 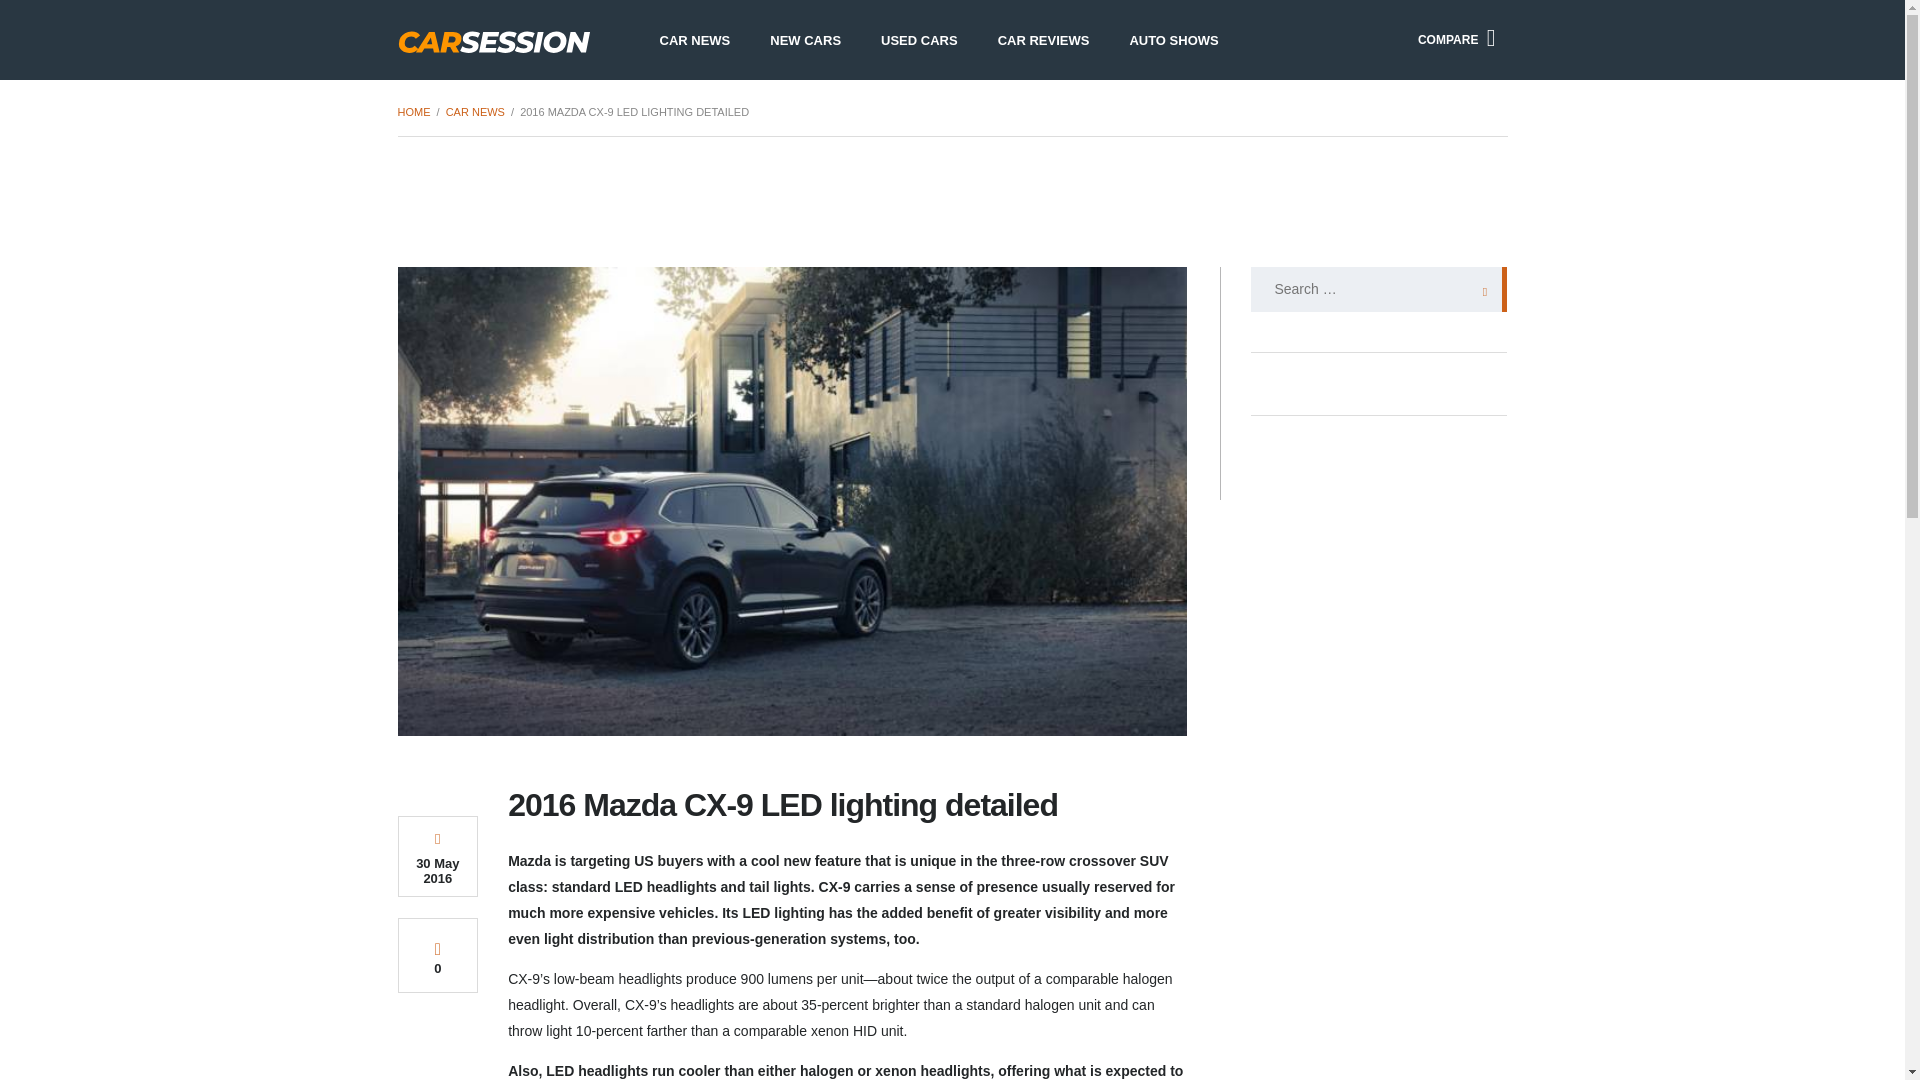 What do you see at coordinates (474, 111) in the screenshot?
I see `CAR NEWS` at bounding box center [474, 111].